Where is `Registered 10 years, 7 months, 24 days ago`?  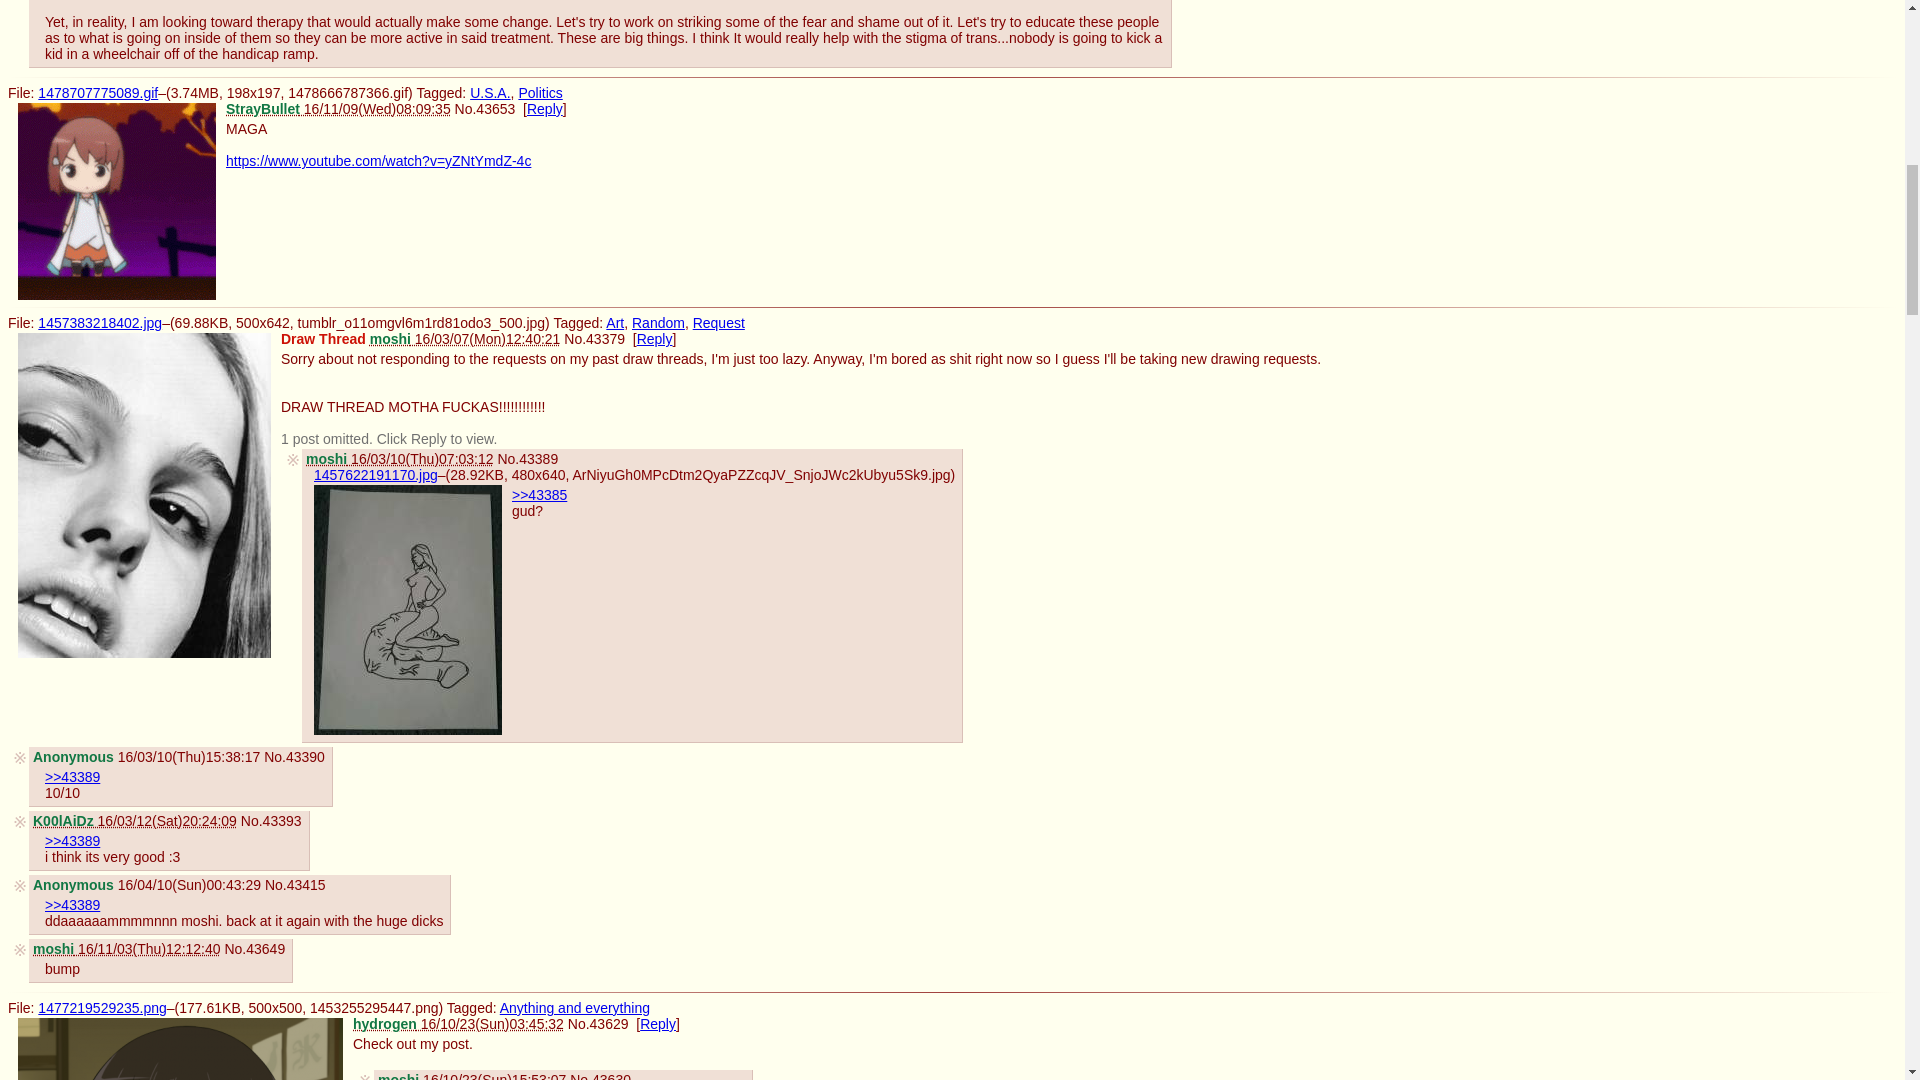 Registered 10 years, 7 months, 24 days ago is located at coordinates (399, 458).